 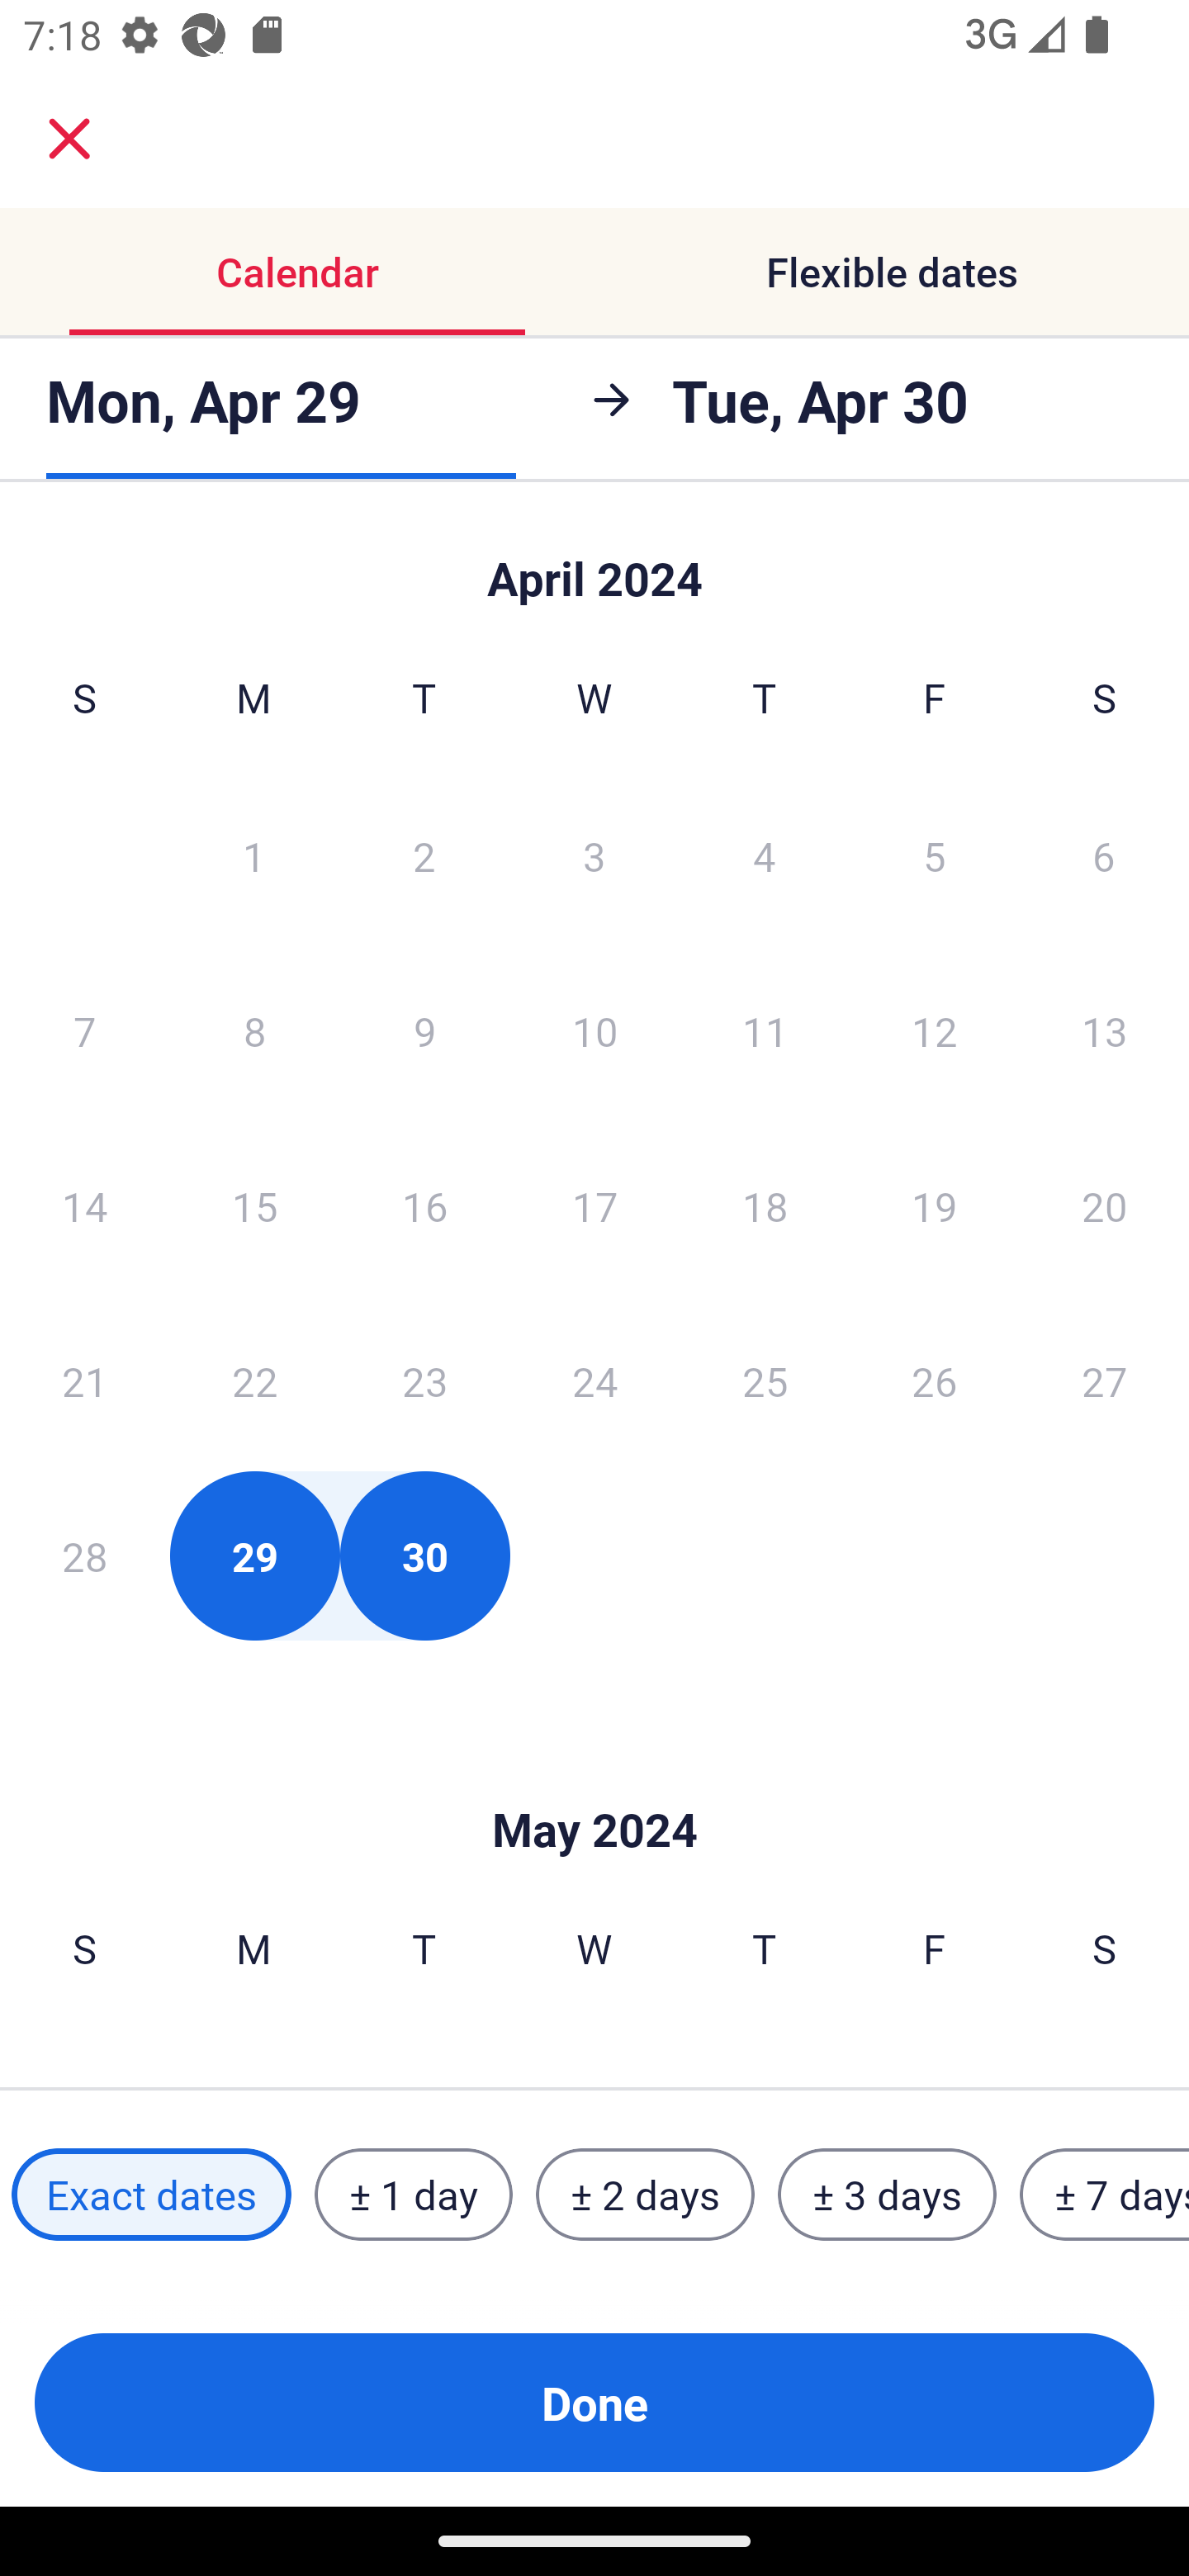 I want to click on ± 2 days, so click(x=646, y=2195).